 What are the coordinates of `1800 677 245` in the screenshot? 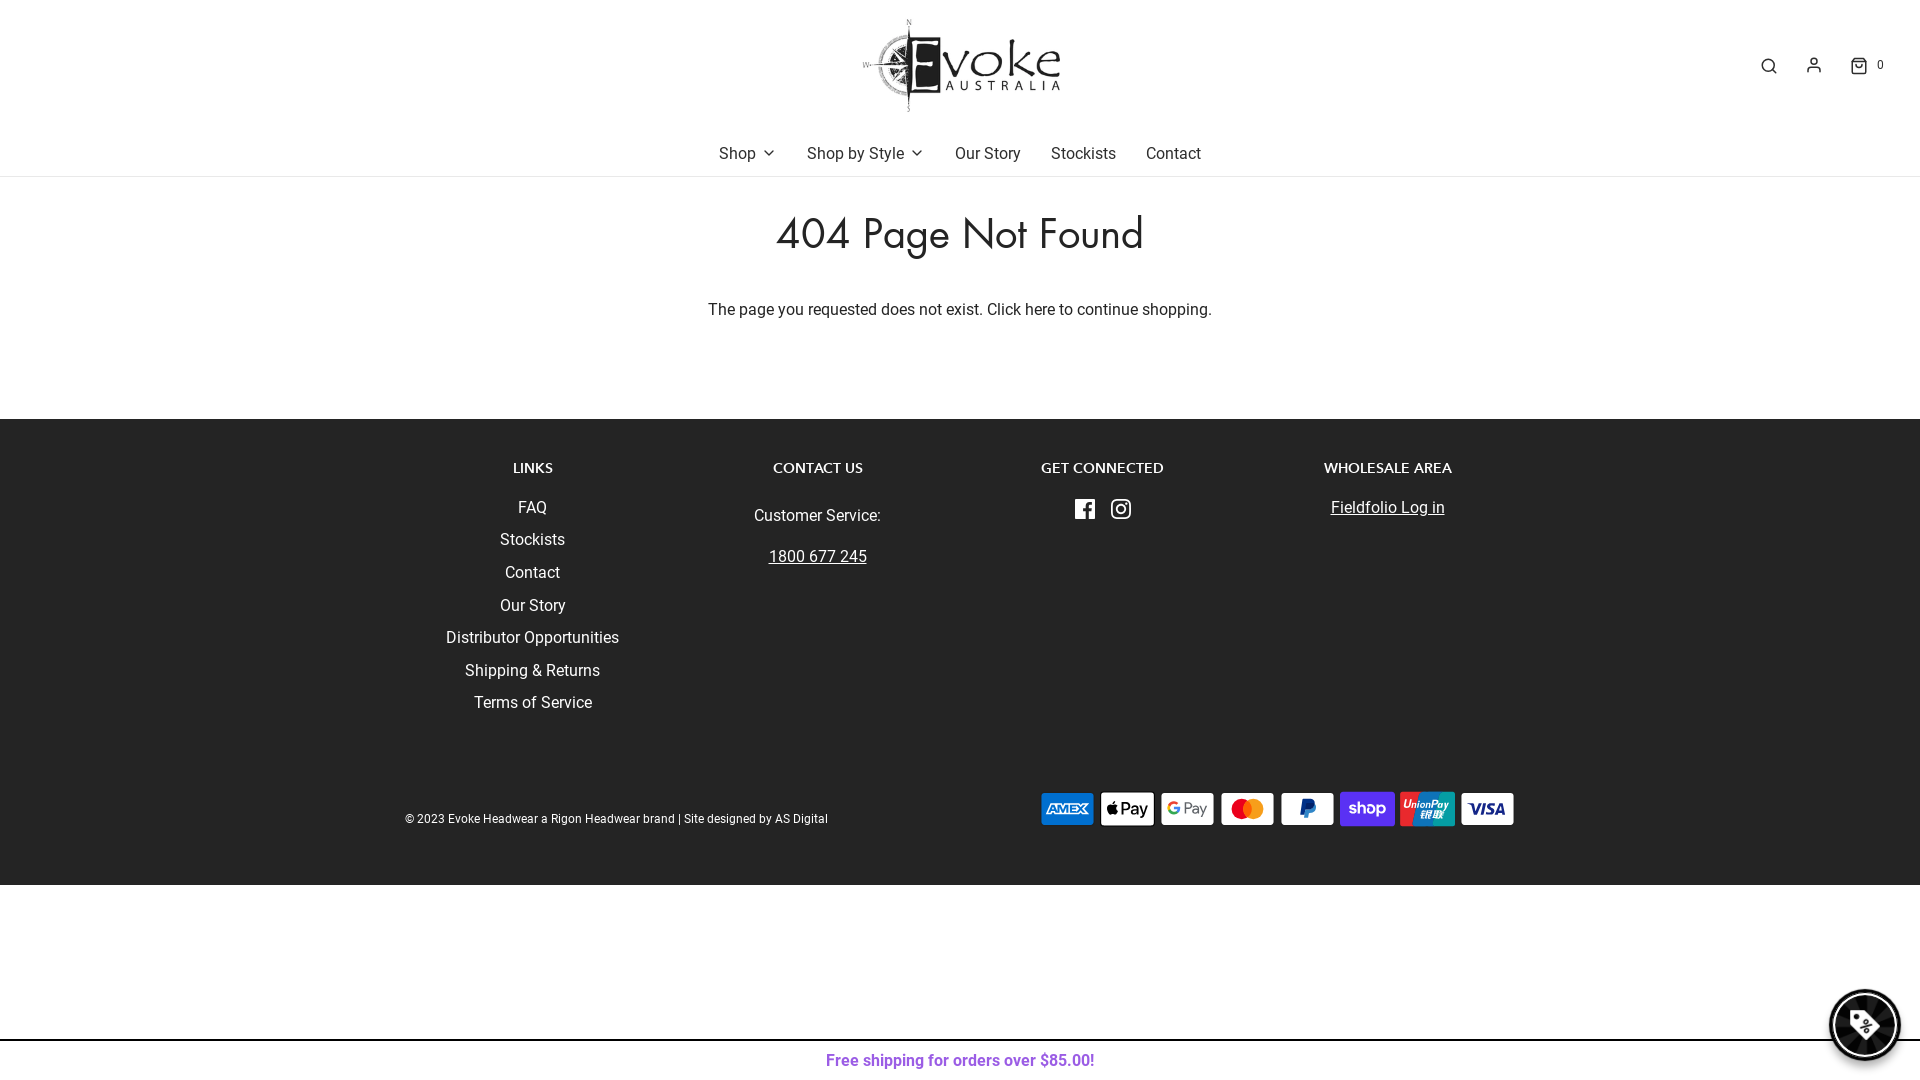 It's located at (817, 556).